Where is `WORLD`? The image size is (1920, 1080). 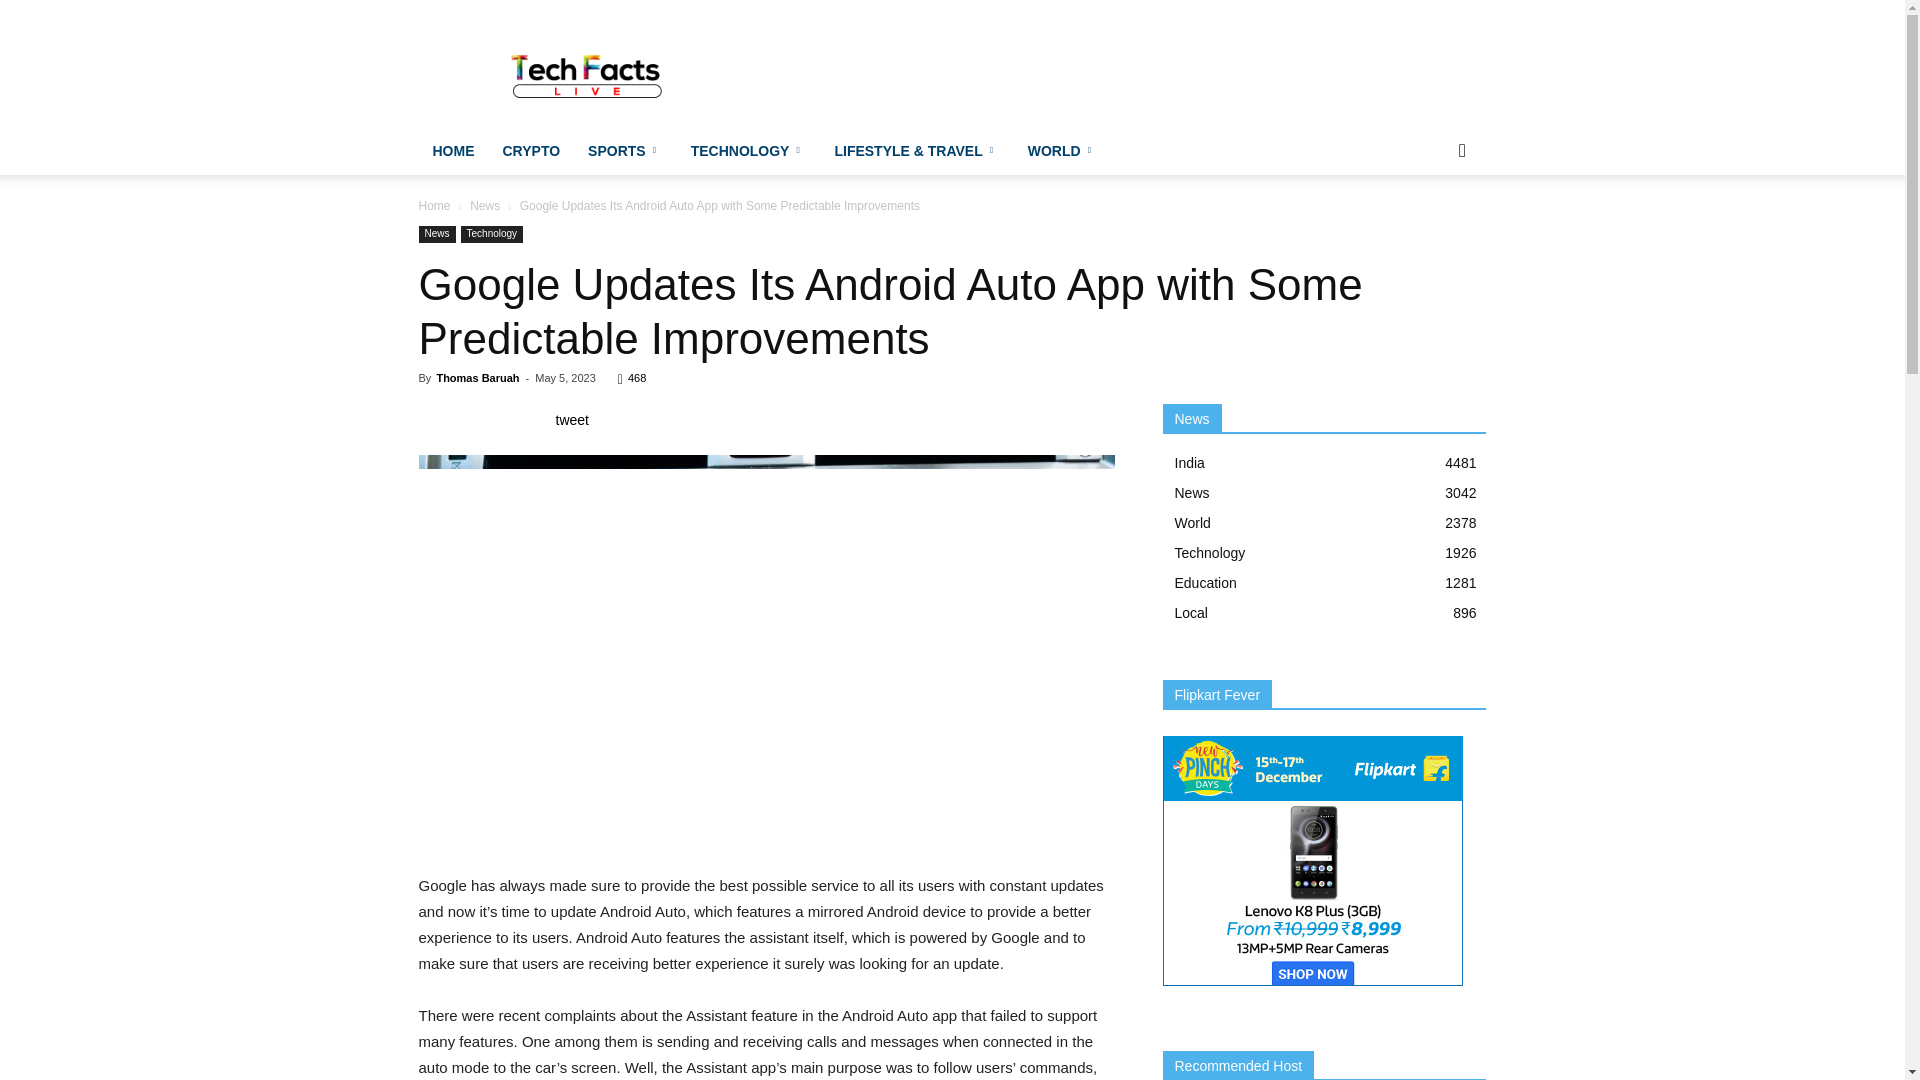
WORLD is located at coordinates (1062, 150).